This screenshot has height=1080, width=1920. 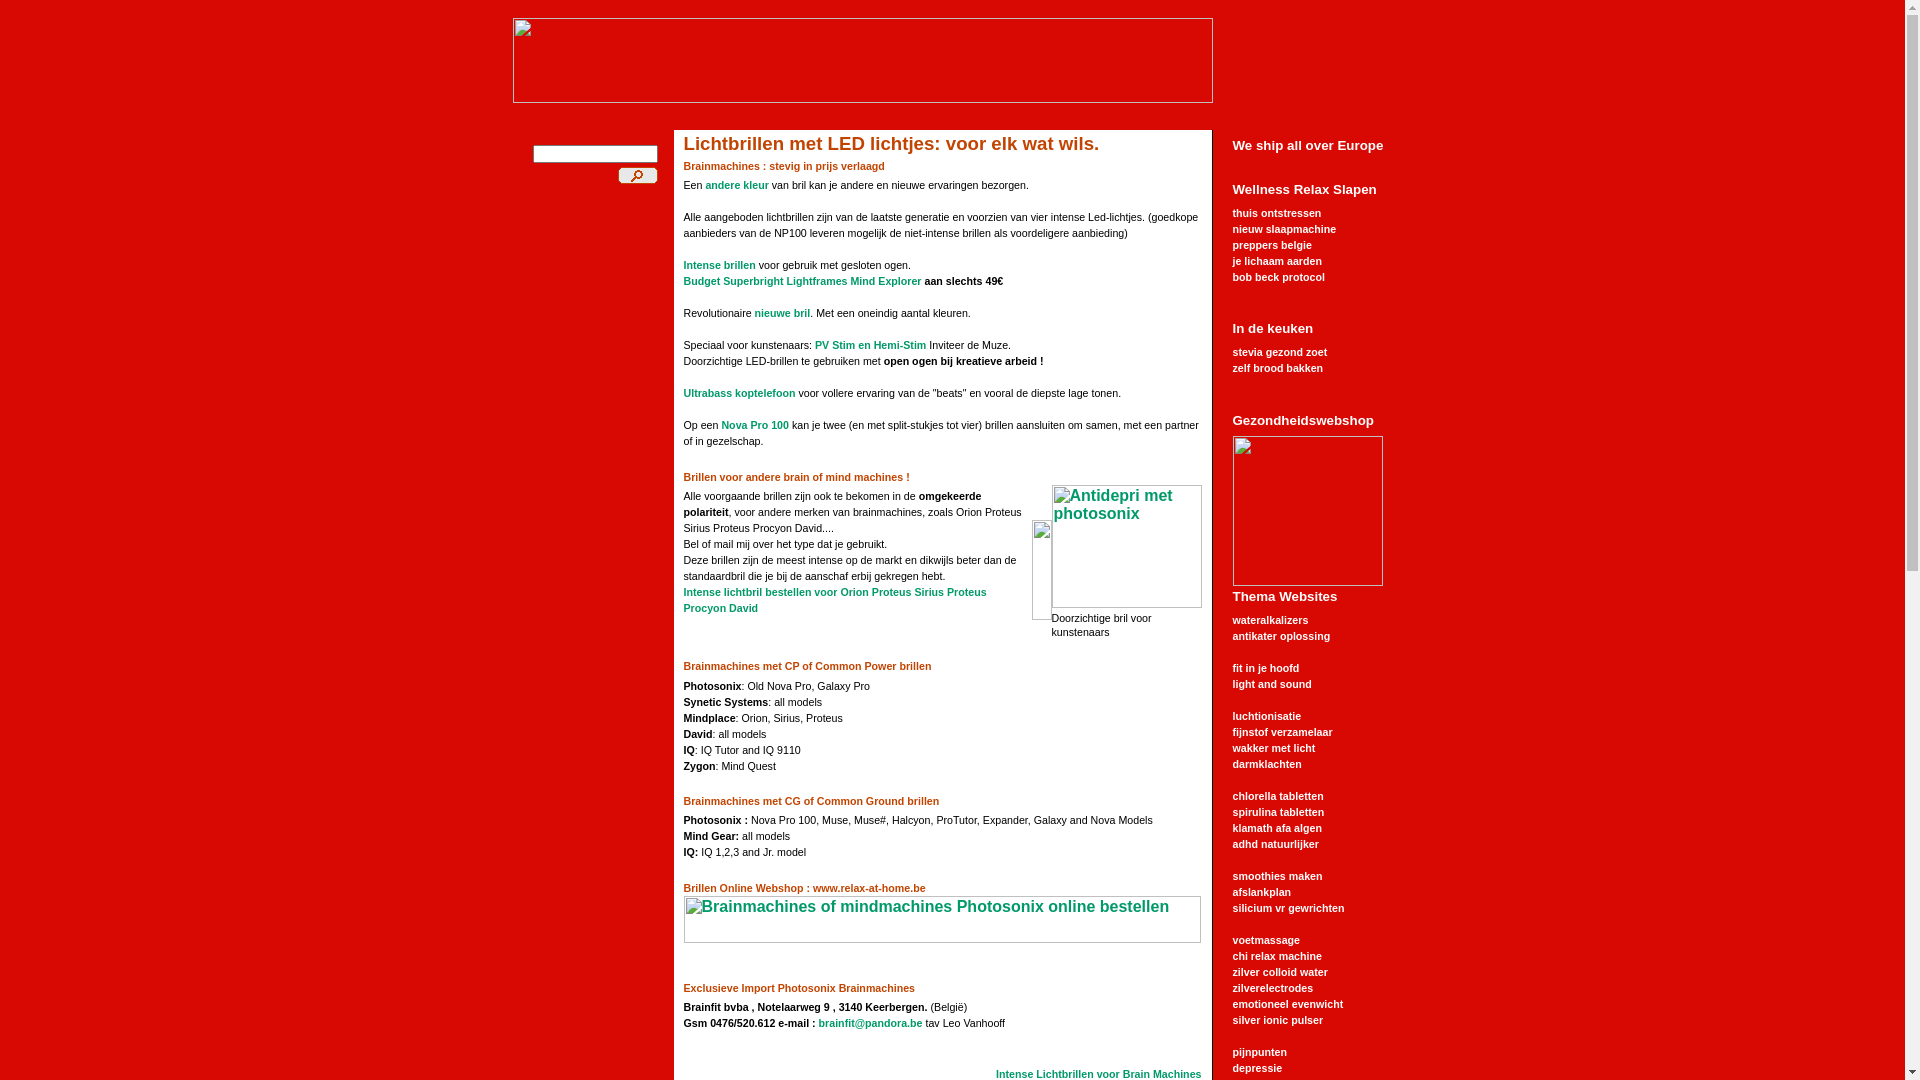 What do you see at coordinates (871, 1023) in the screenshot?
I see `brainfit@pandora.be` at bounding box center [871, 1023].